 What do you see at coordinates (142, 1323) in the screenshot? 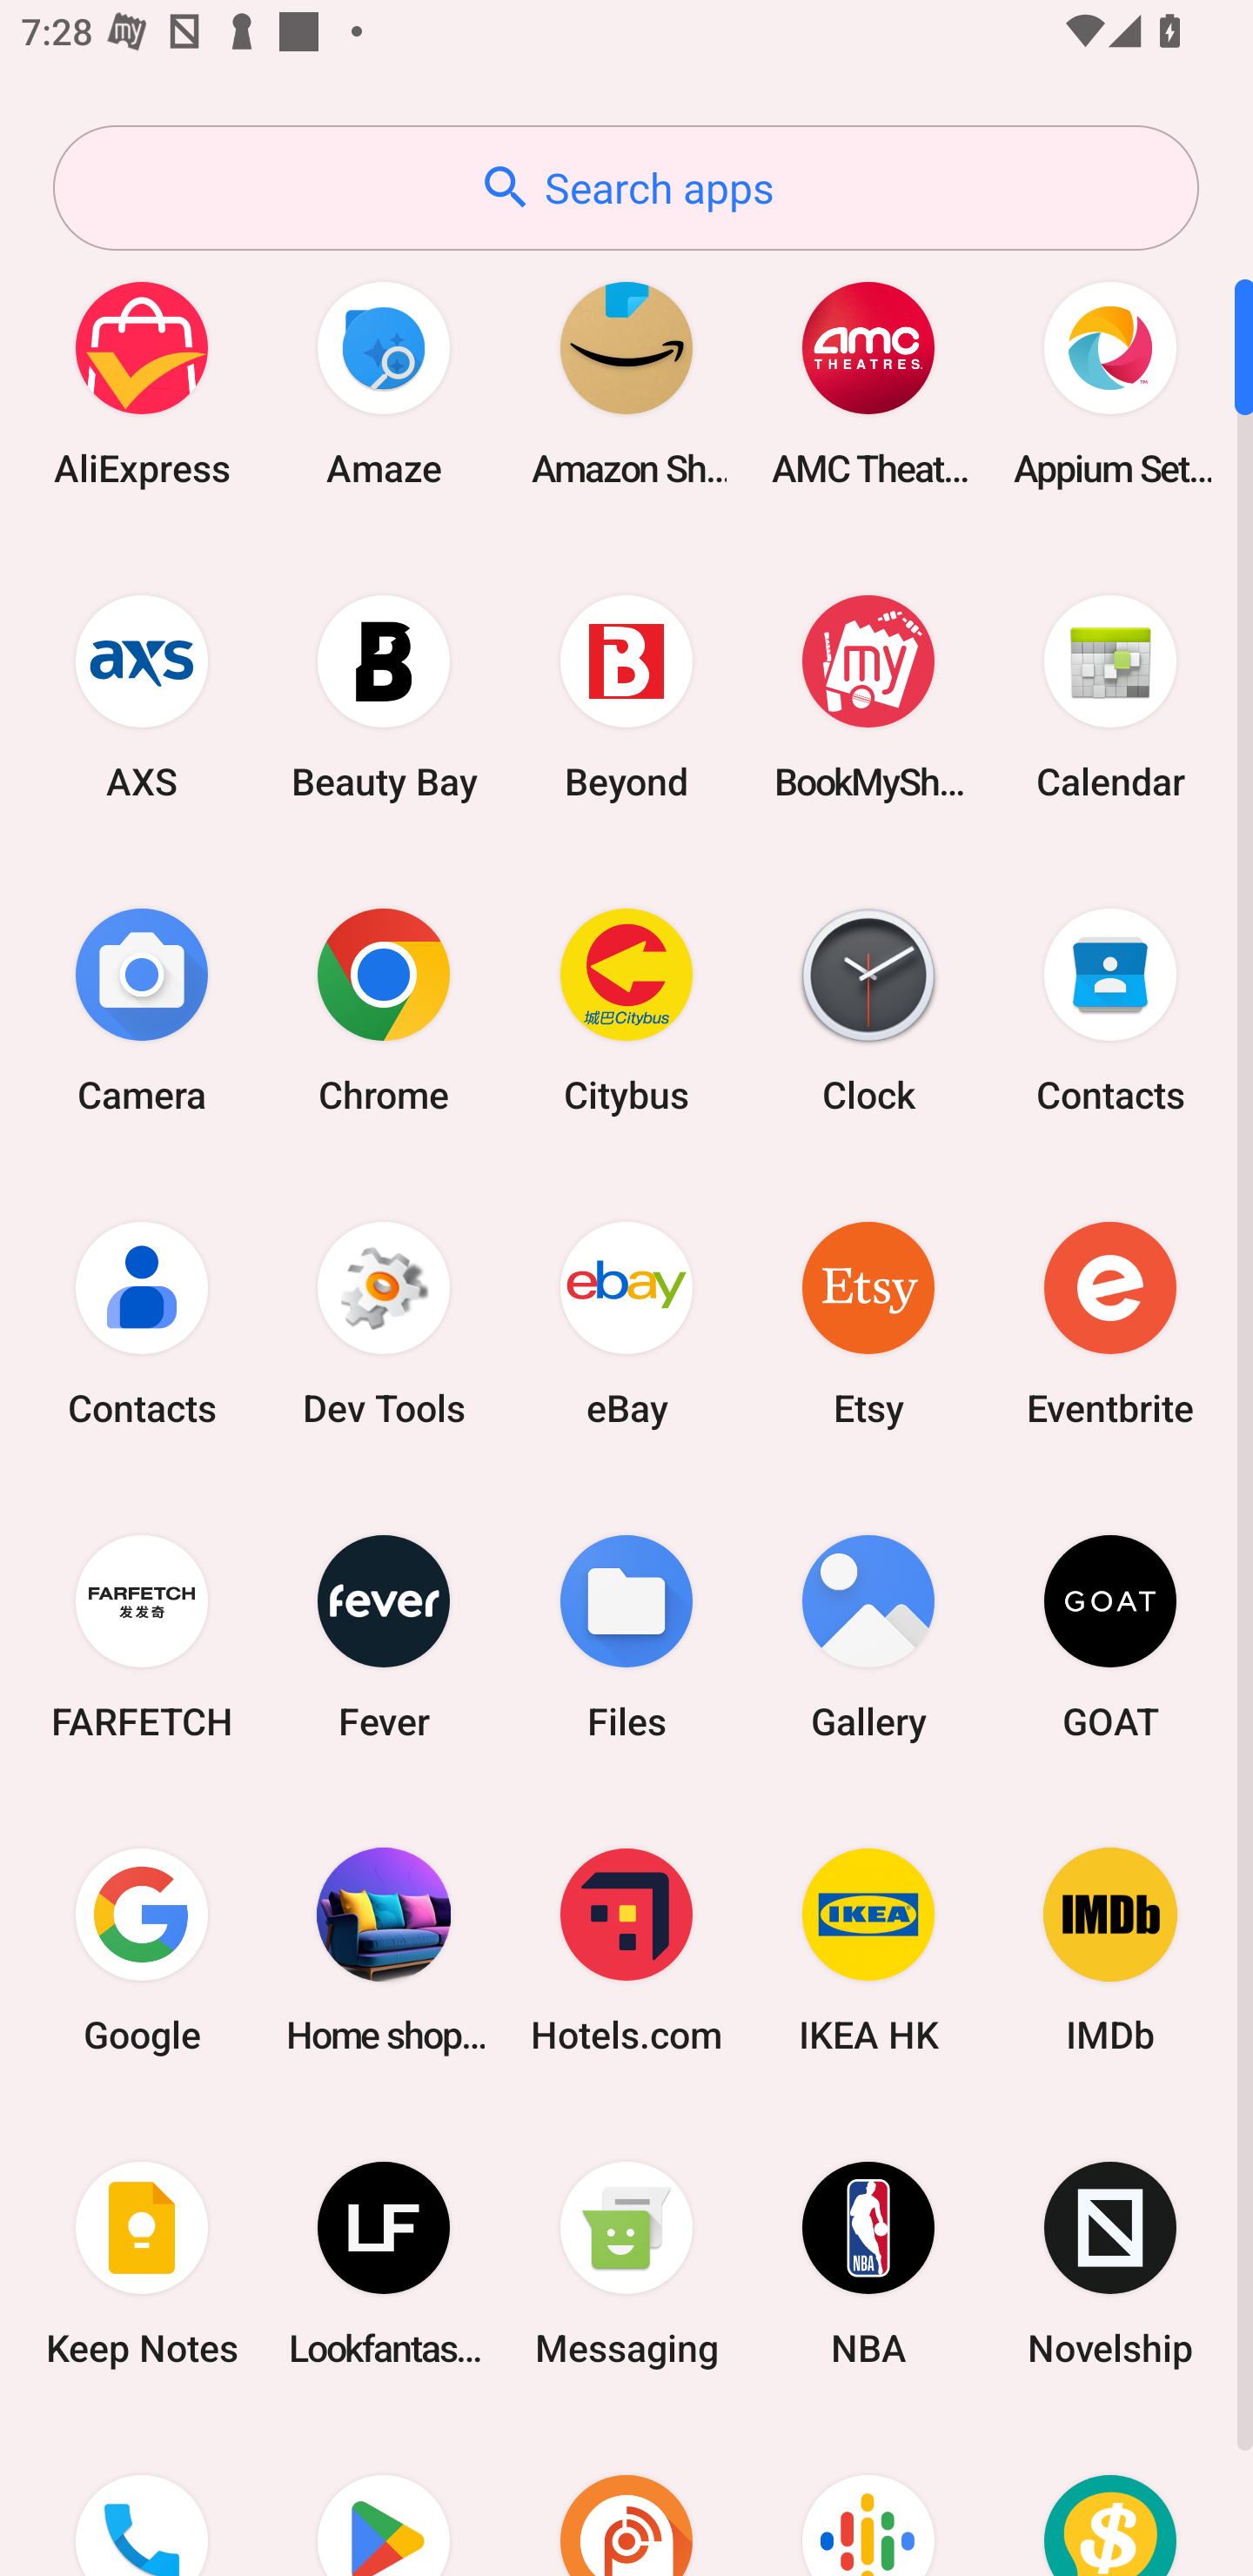
I see `Contacts` at bounding box center [142, 1323].